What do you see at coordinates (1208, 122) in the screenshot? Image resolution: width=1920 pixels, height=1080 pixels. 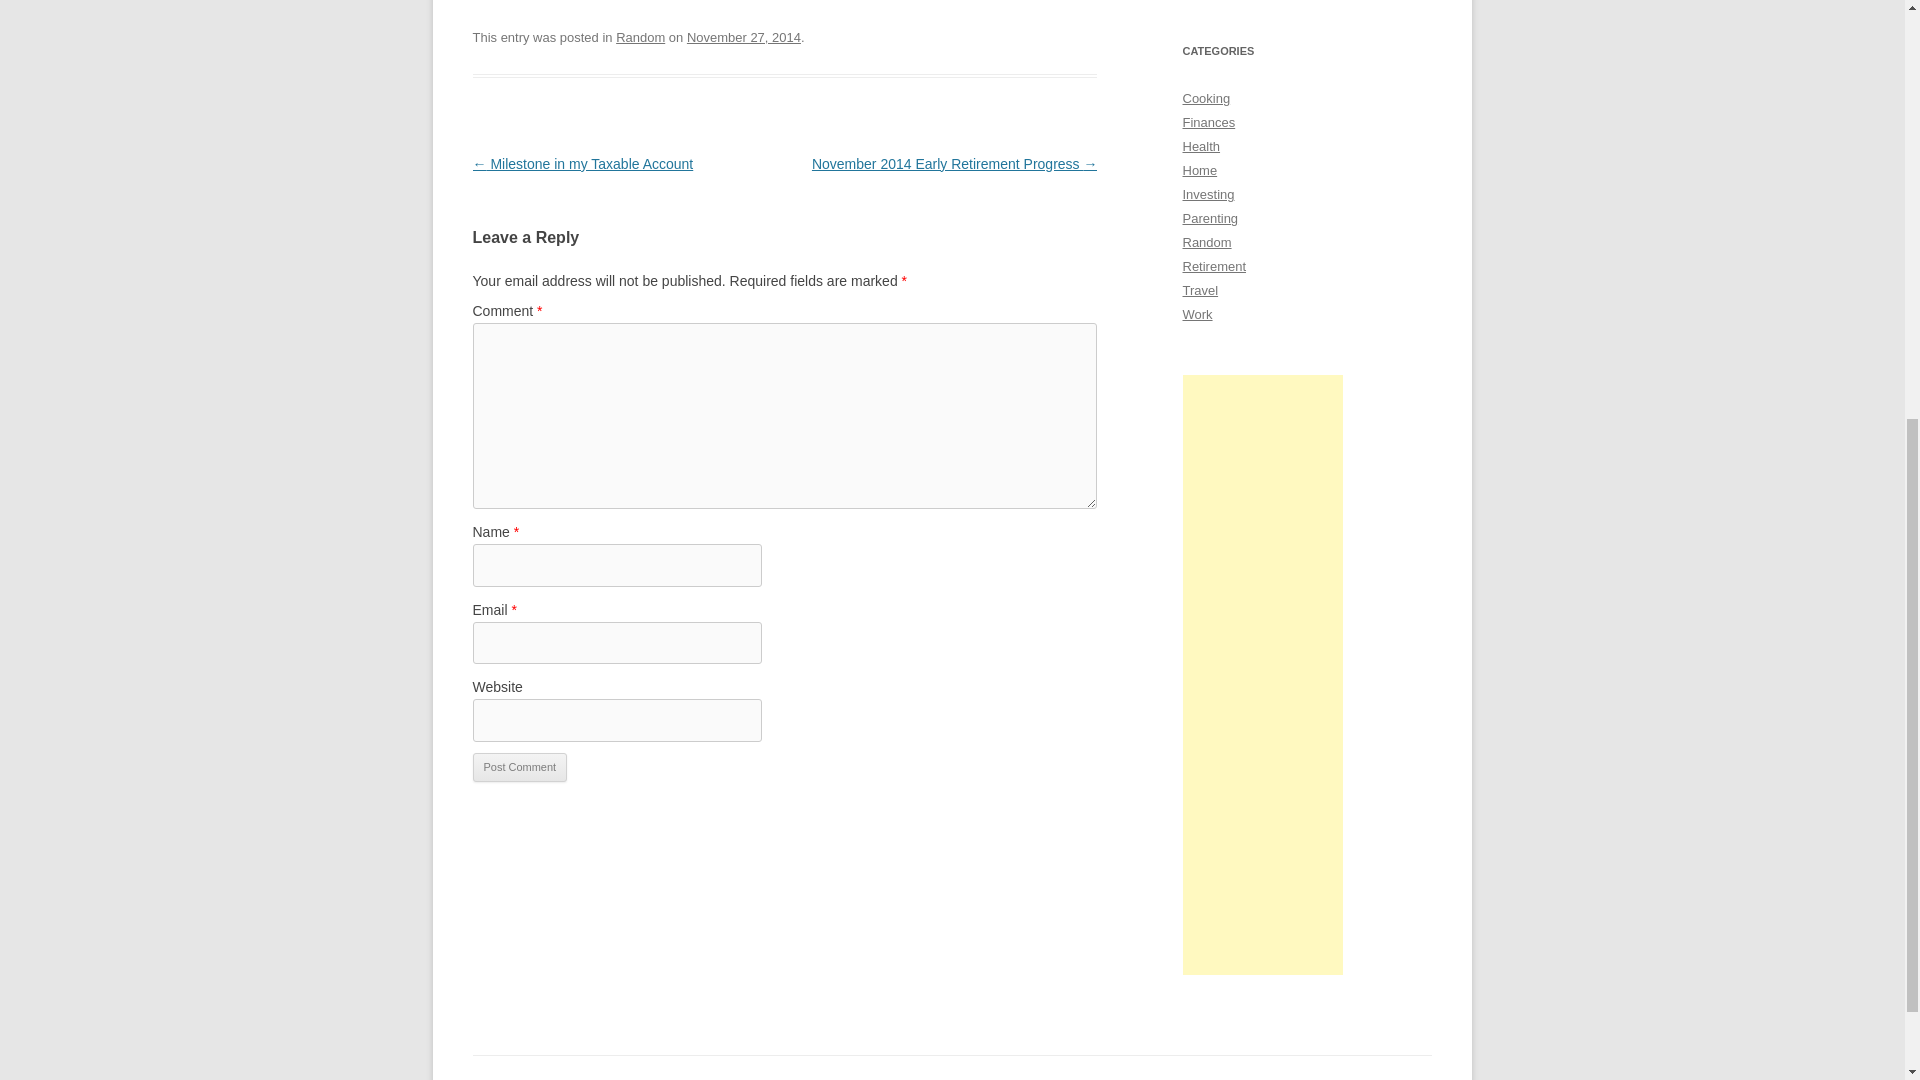 I see `Finances` at bounding box center [1208, 122].